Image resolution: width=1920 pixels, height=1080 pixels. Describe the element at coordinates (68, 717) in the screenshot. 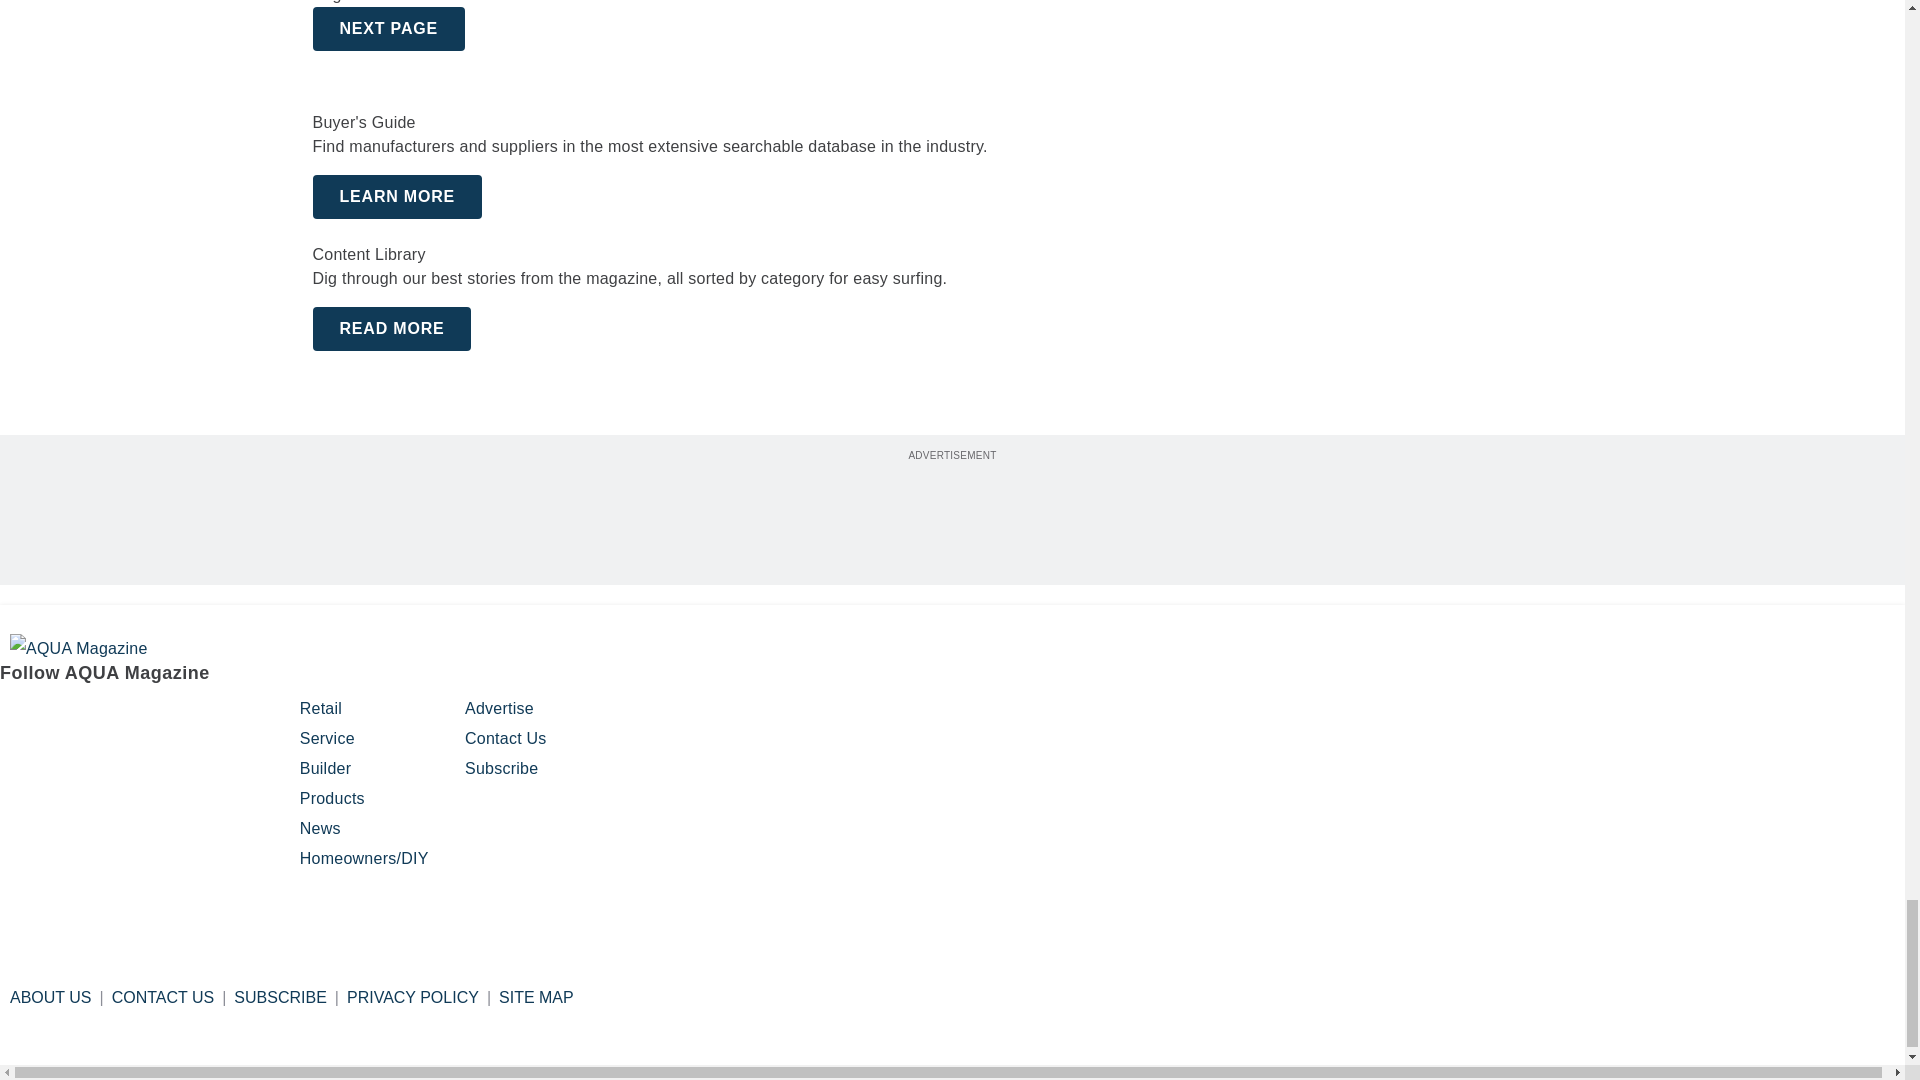

I see `Instagram icon` at that location.